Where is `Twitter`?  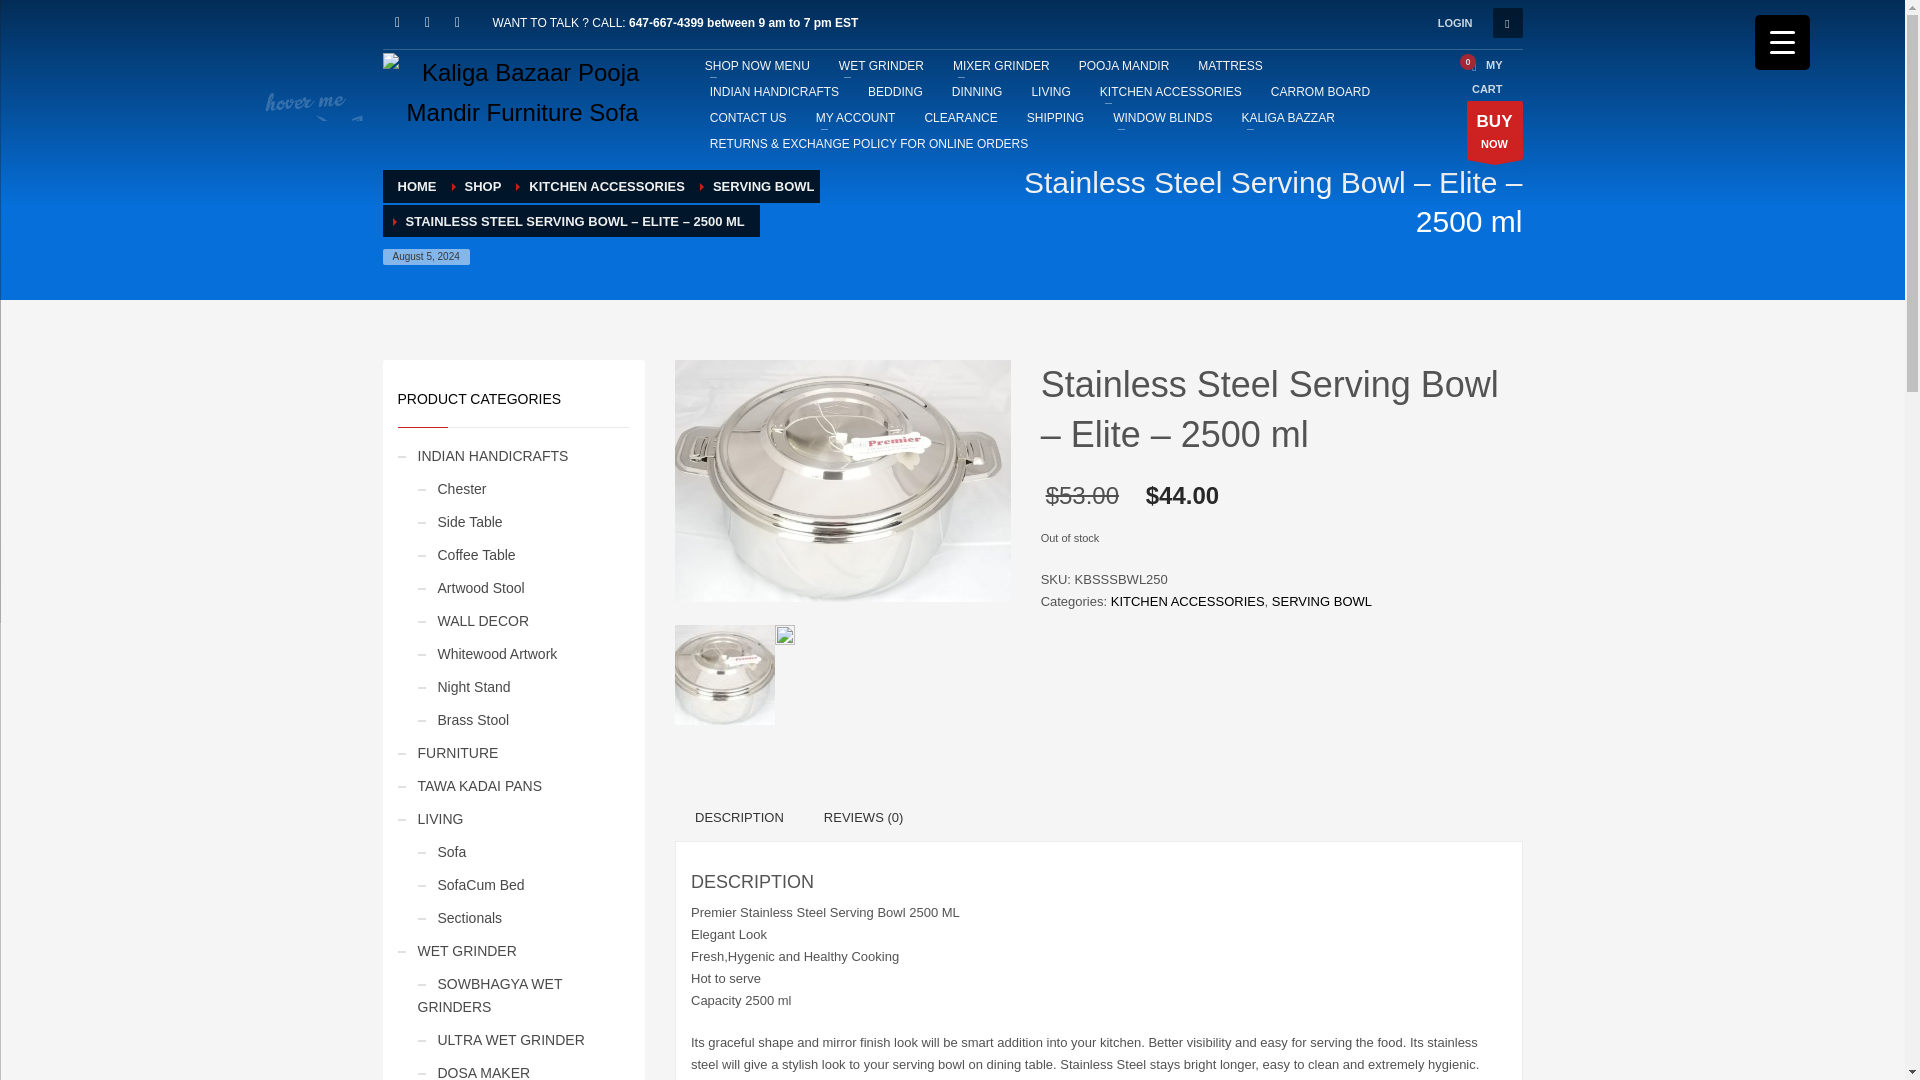
Twitter is located at coordinates (426, 22).